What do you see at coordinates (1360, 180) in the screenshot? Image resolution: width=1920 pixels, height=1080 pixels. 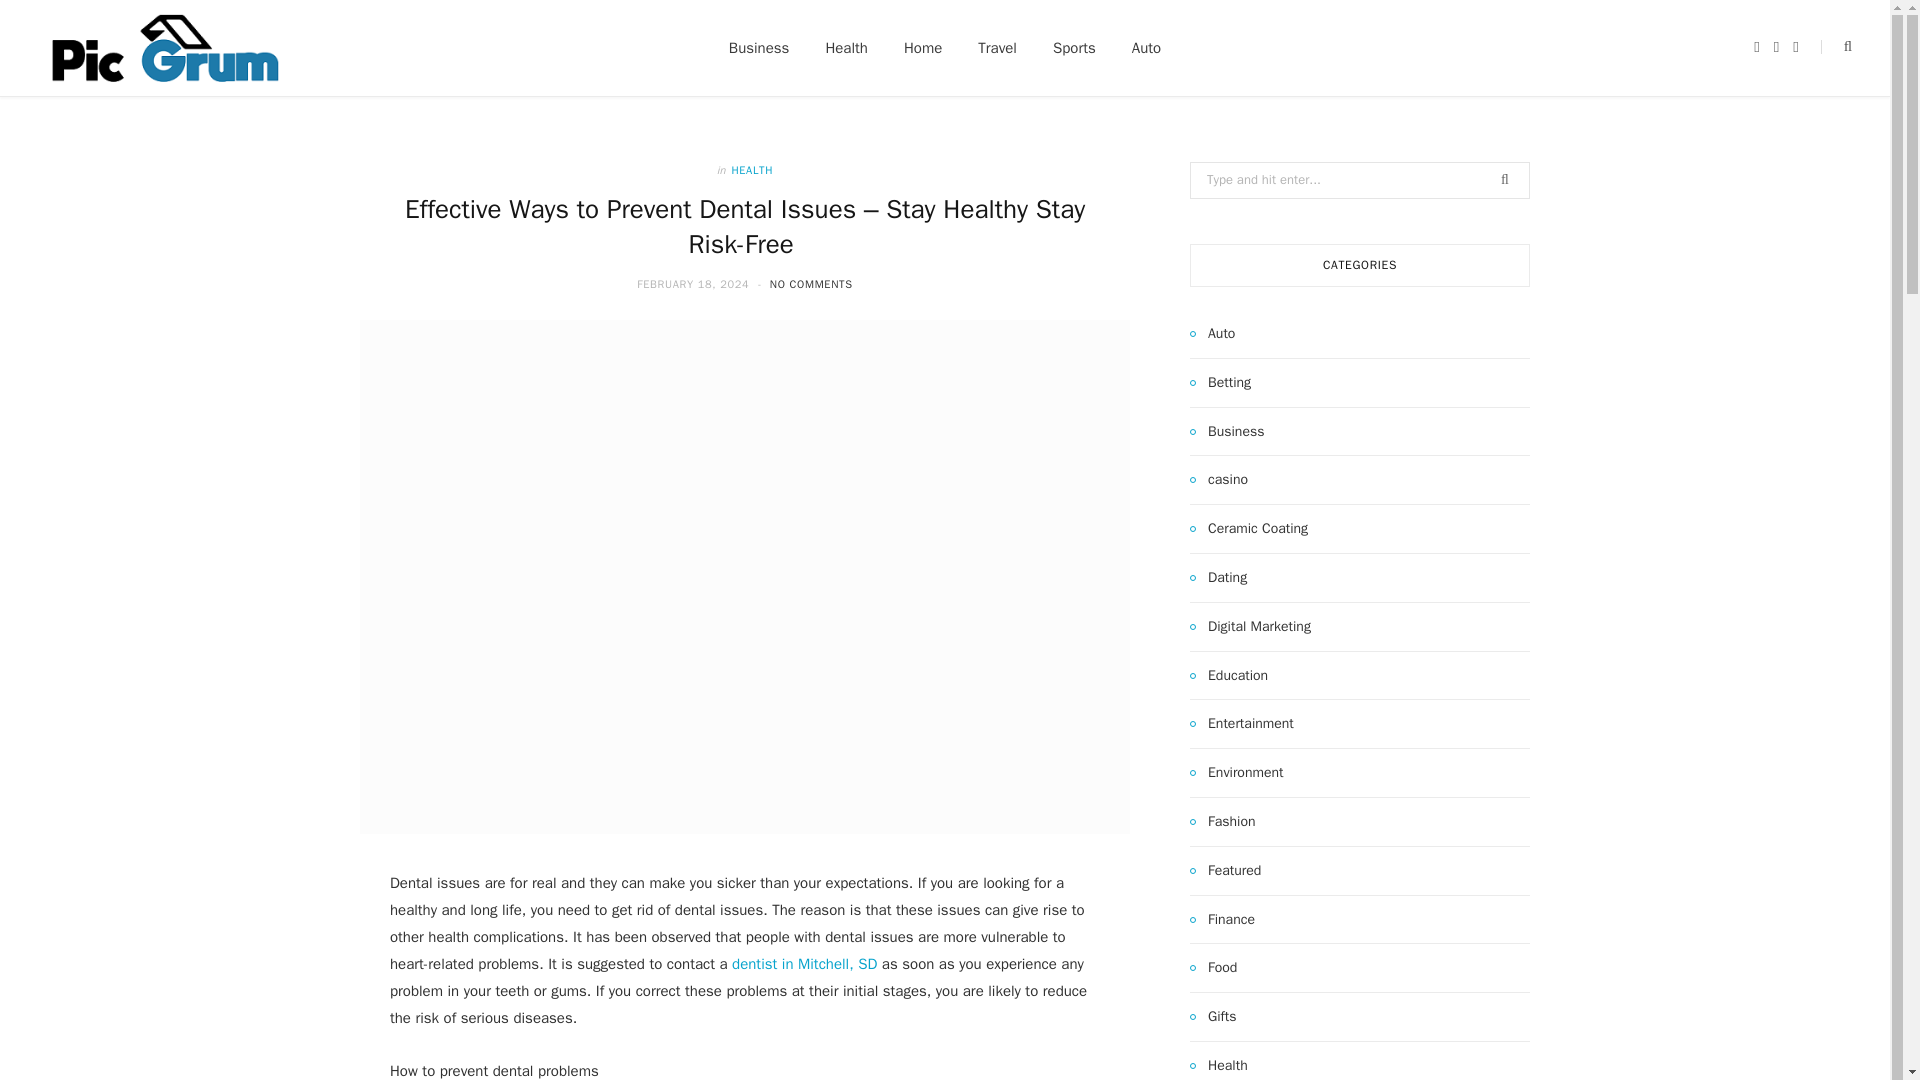 I see `Search for:` at bounding box center [1360, 180].